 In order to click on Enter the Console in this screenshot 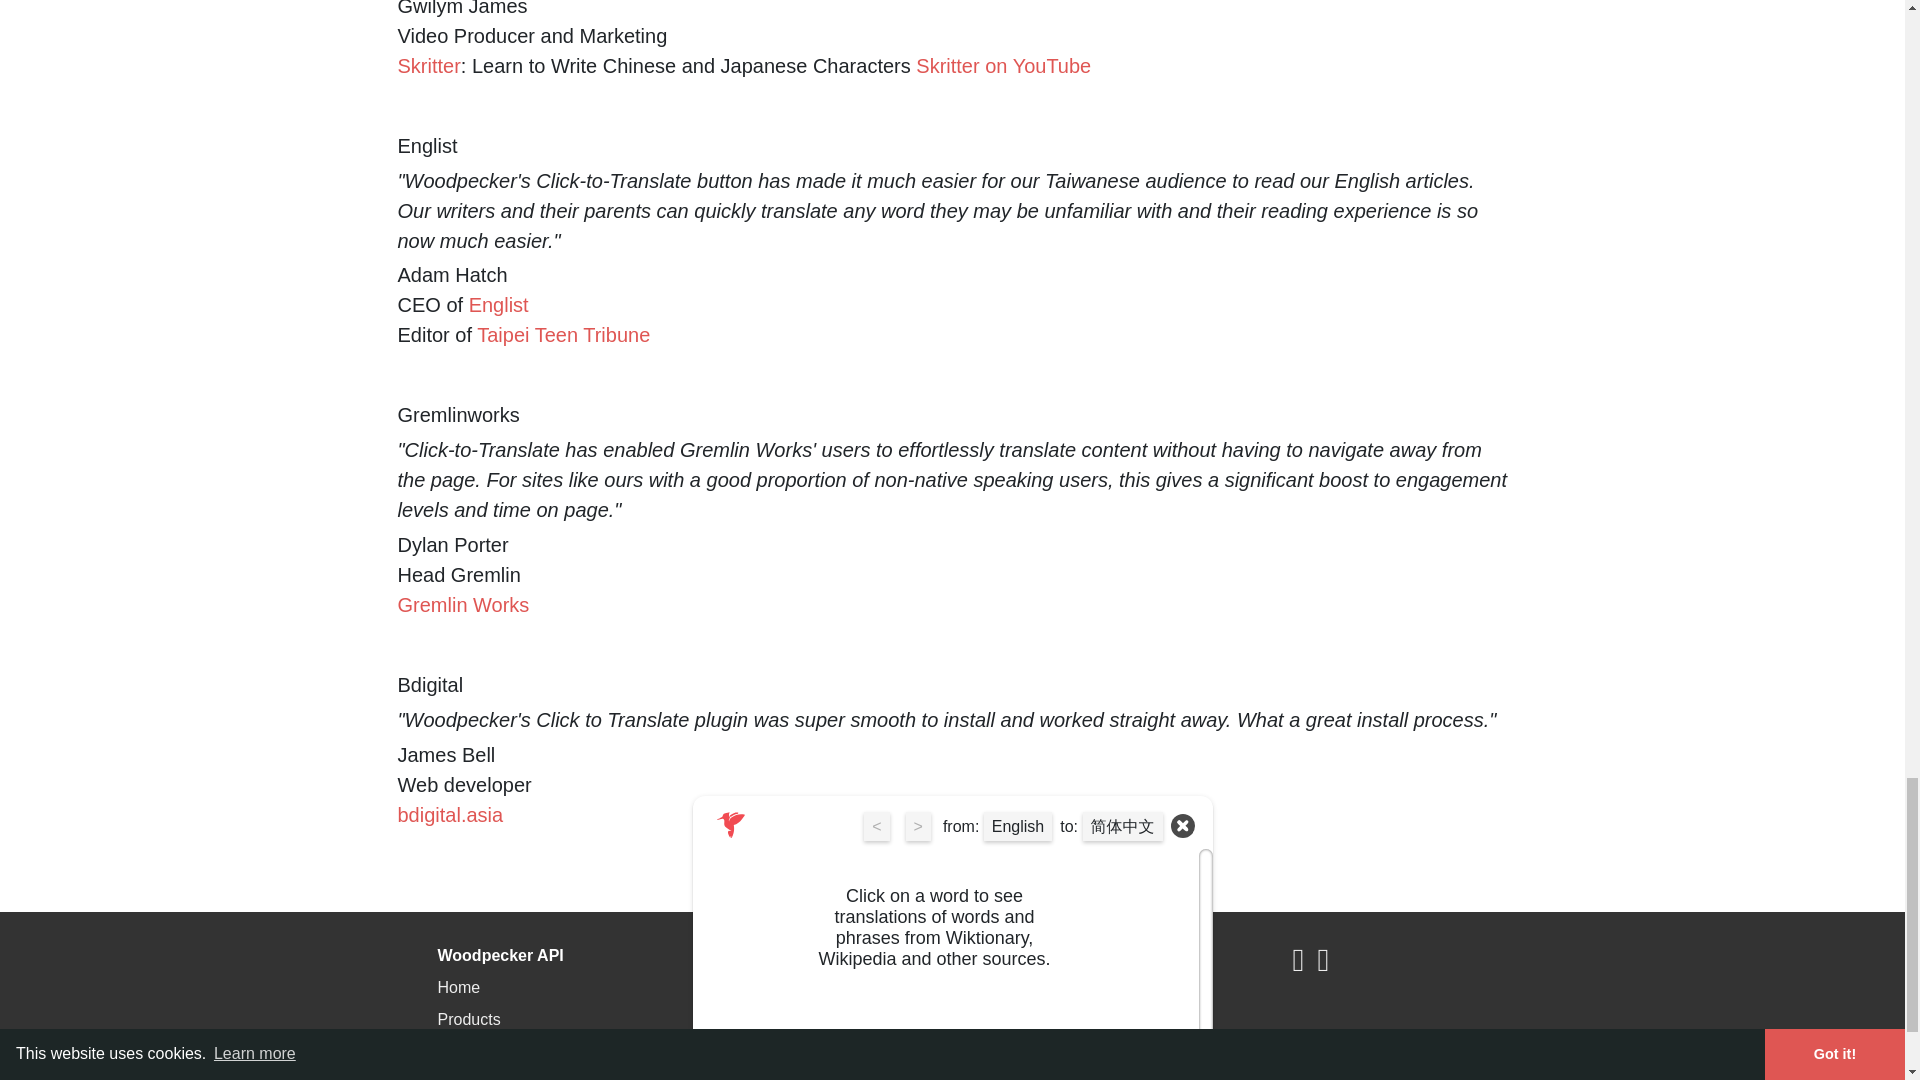, I will do `click(786, 986)`.